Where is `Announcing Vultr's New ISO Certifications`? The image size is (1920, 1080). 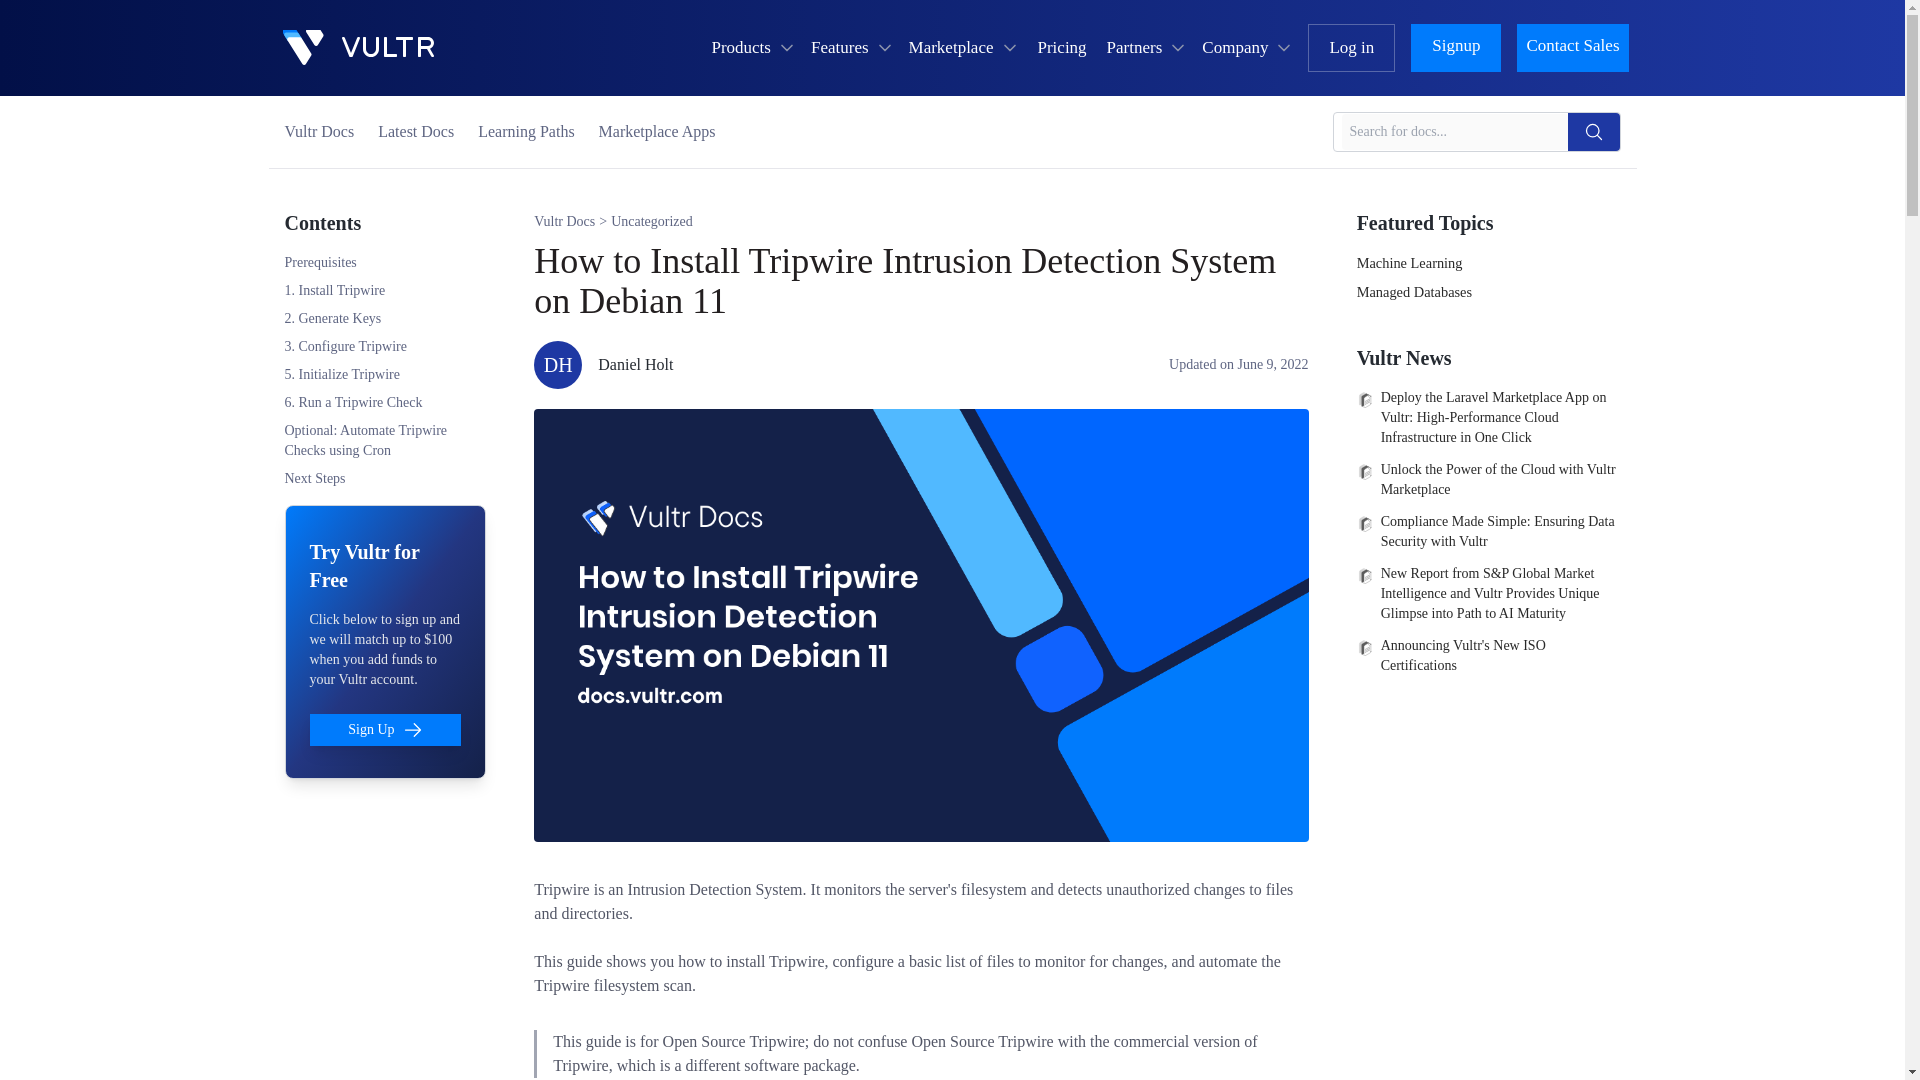 Announcing Vultr's New ISO Certifications is located at coordinates (1488, 656).